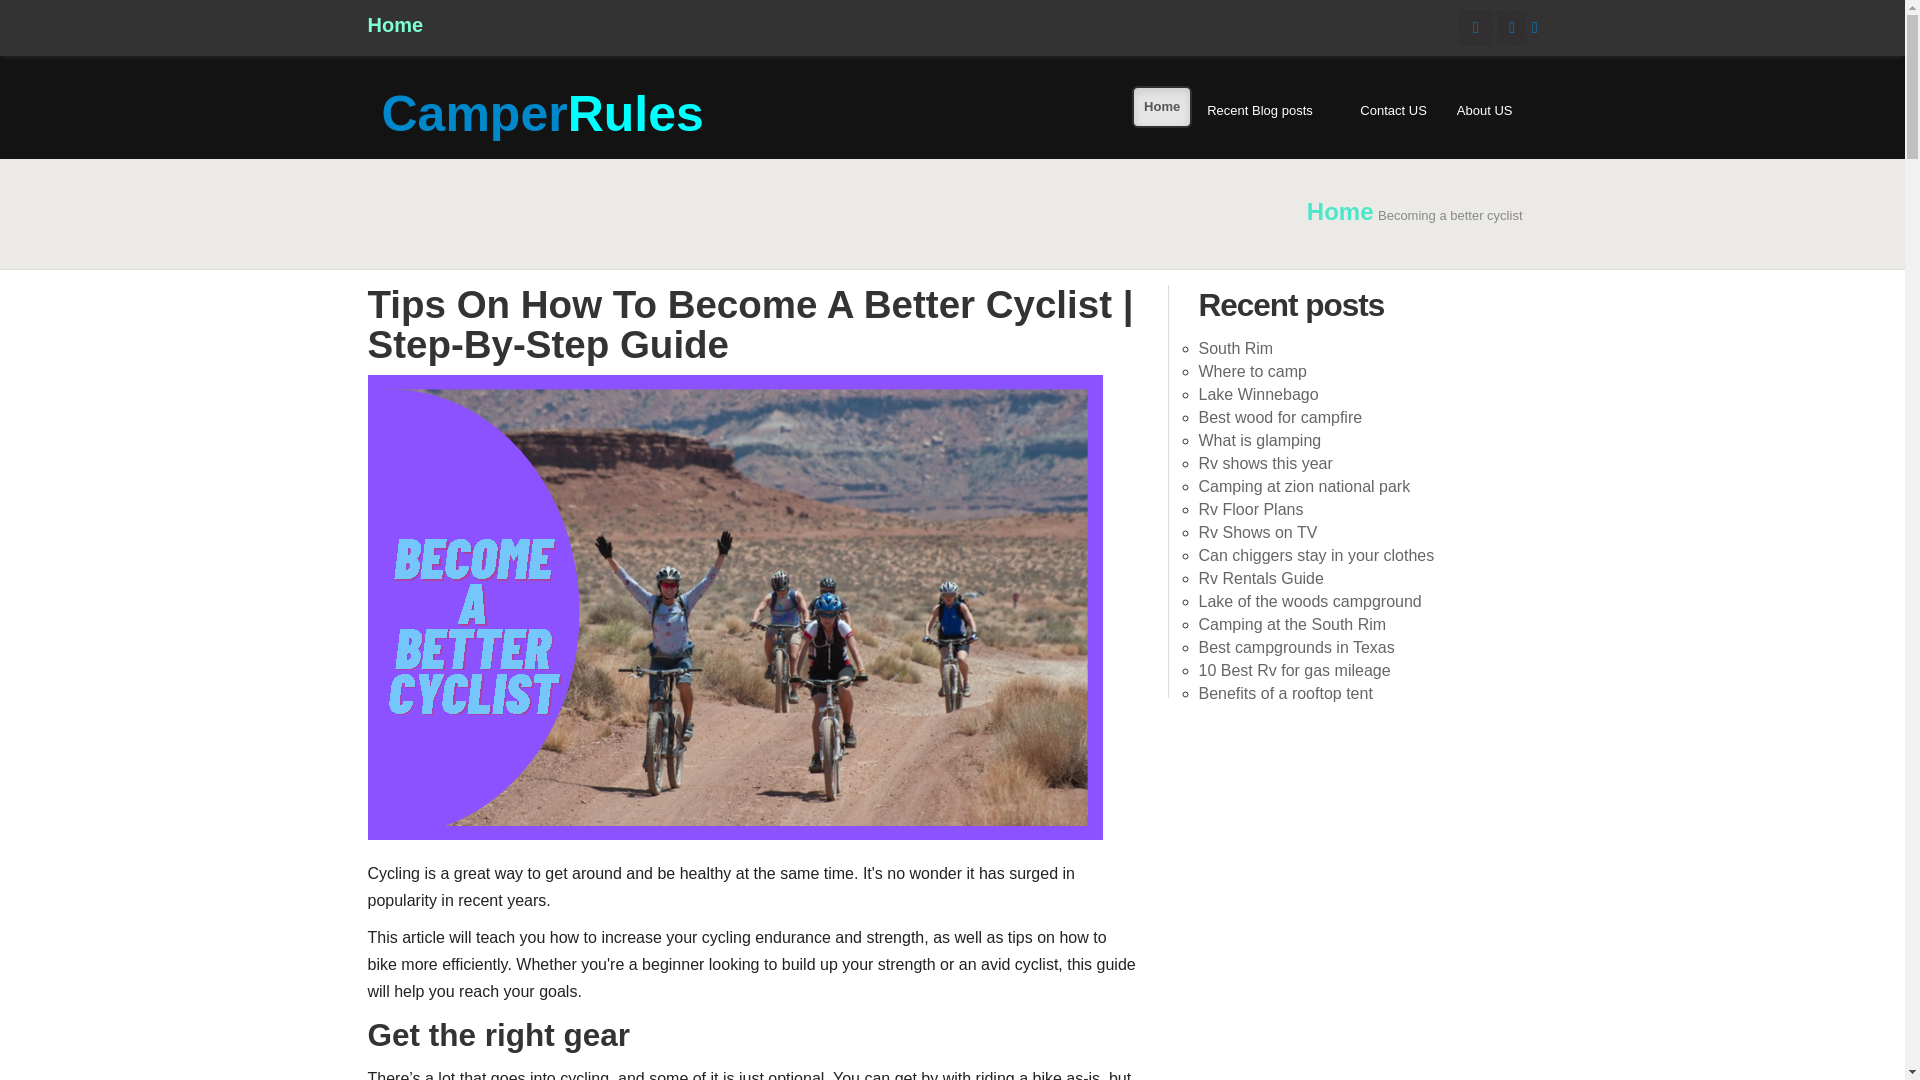  What do you see at coordinates (1162, 107) in the screenshot?
I see `Home` at bounding box center [1162, 107].